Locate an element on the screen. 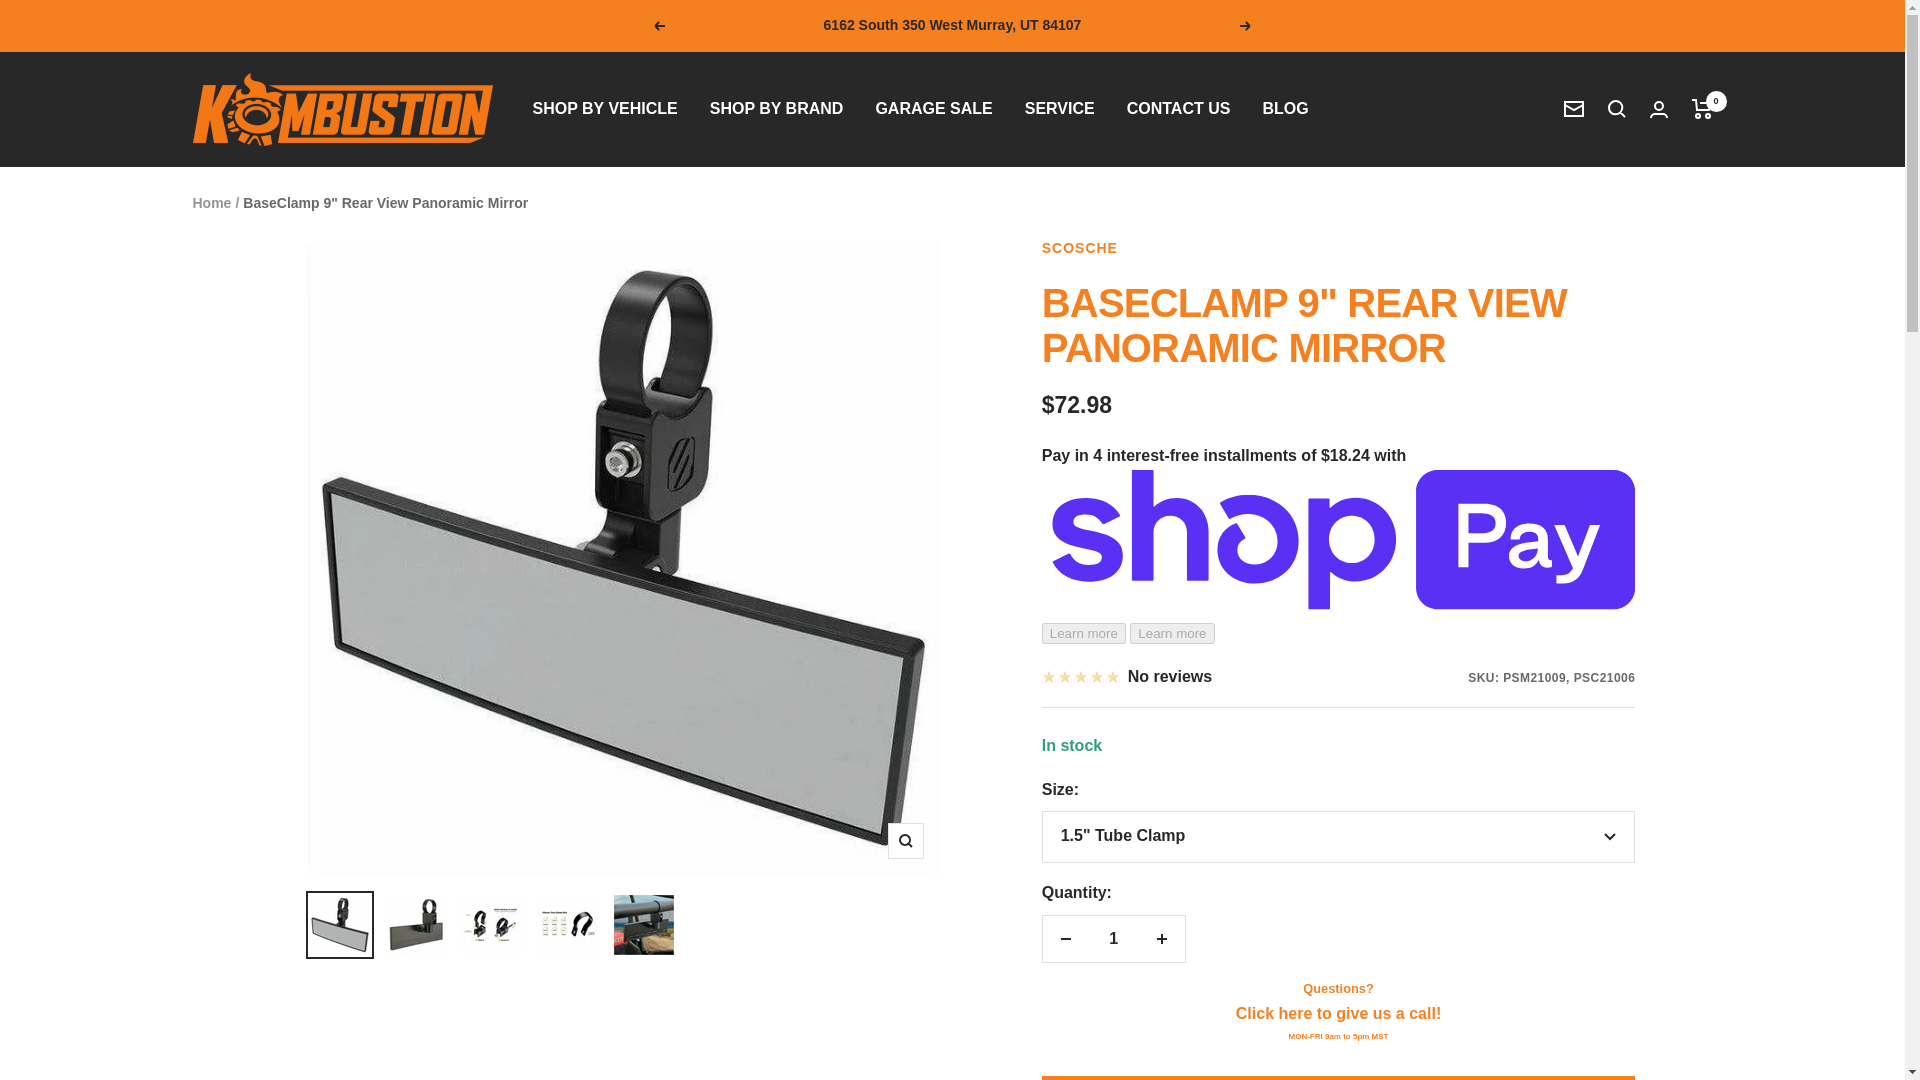 The width and height of the screenshot is (1920, 1080). 1 is located at coordinates (1113, 938).